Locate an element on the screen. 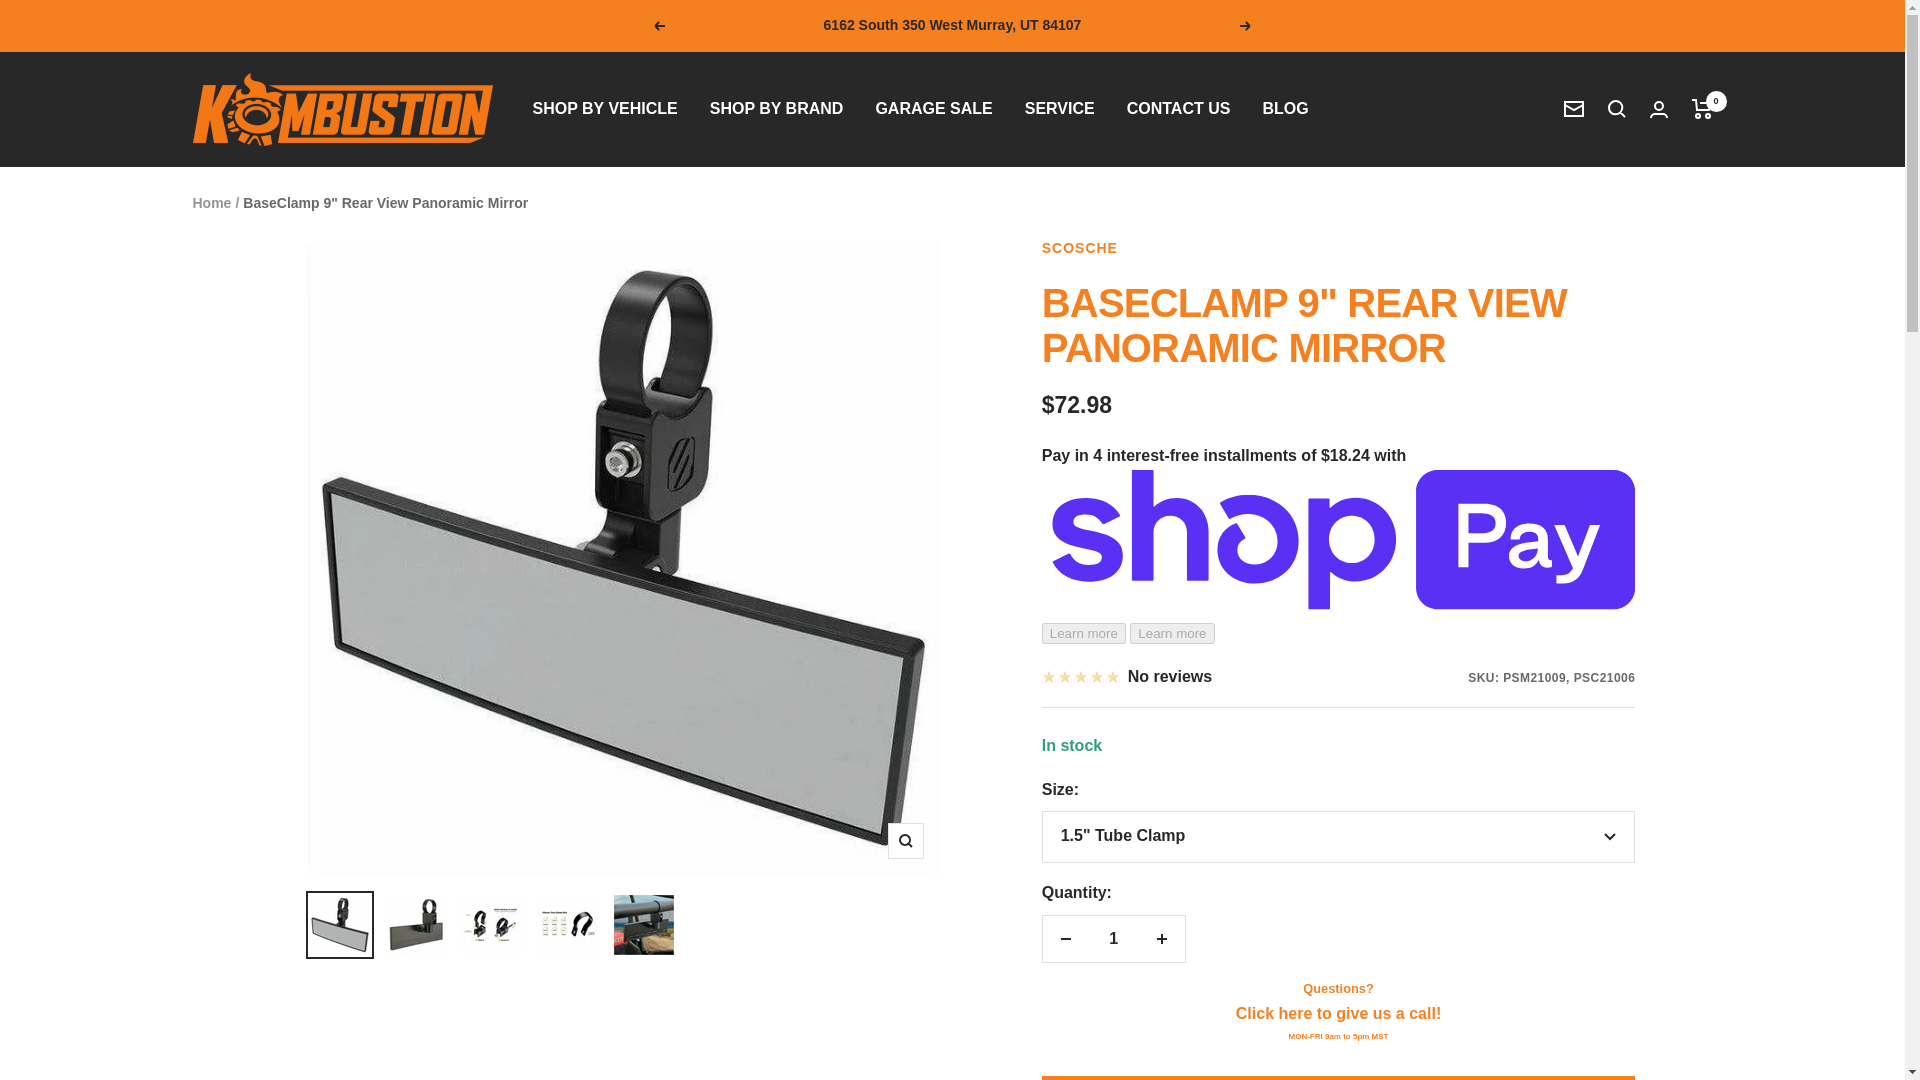 The width and height of the screenshot is (1920, 1080). 1 is located at coordinates (1113, 938).